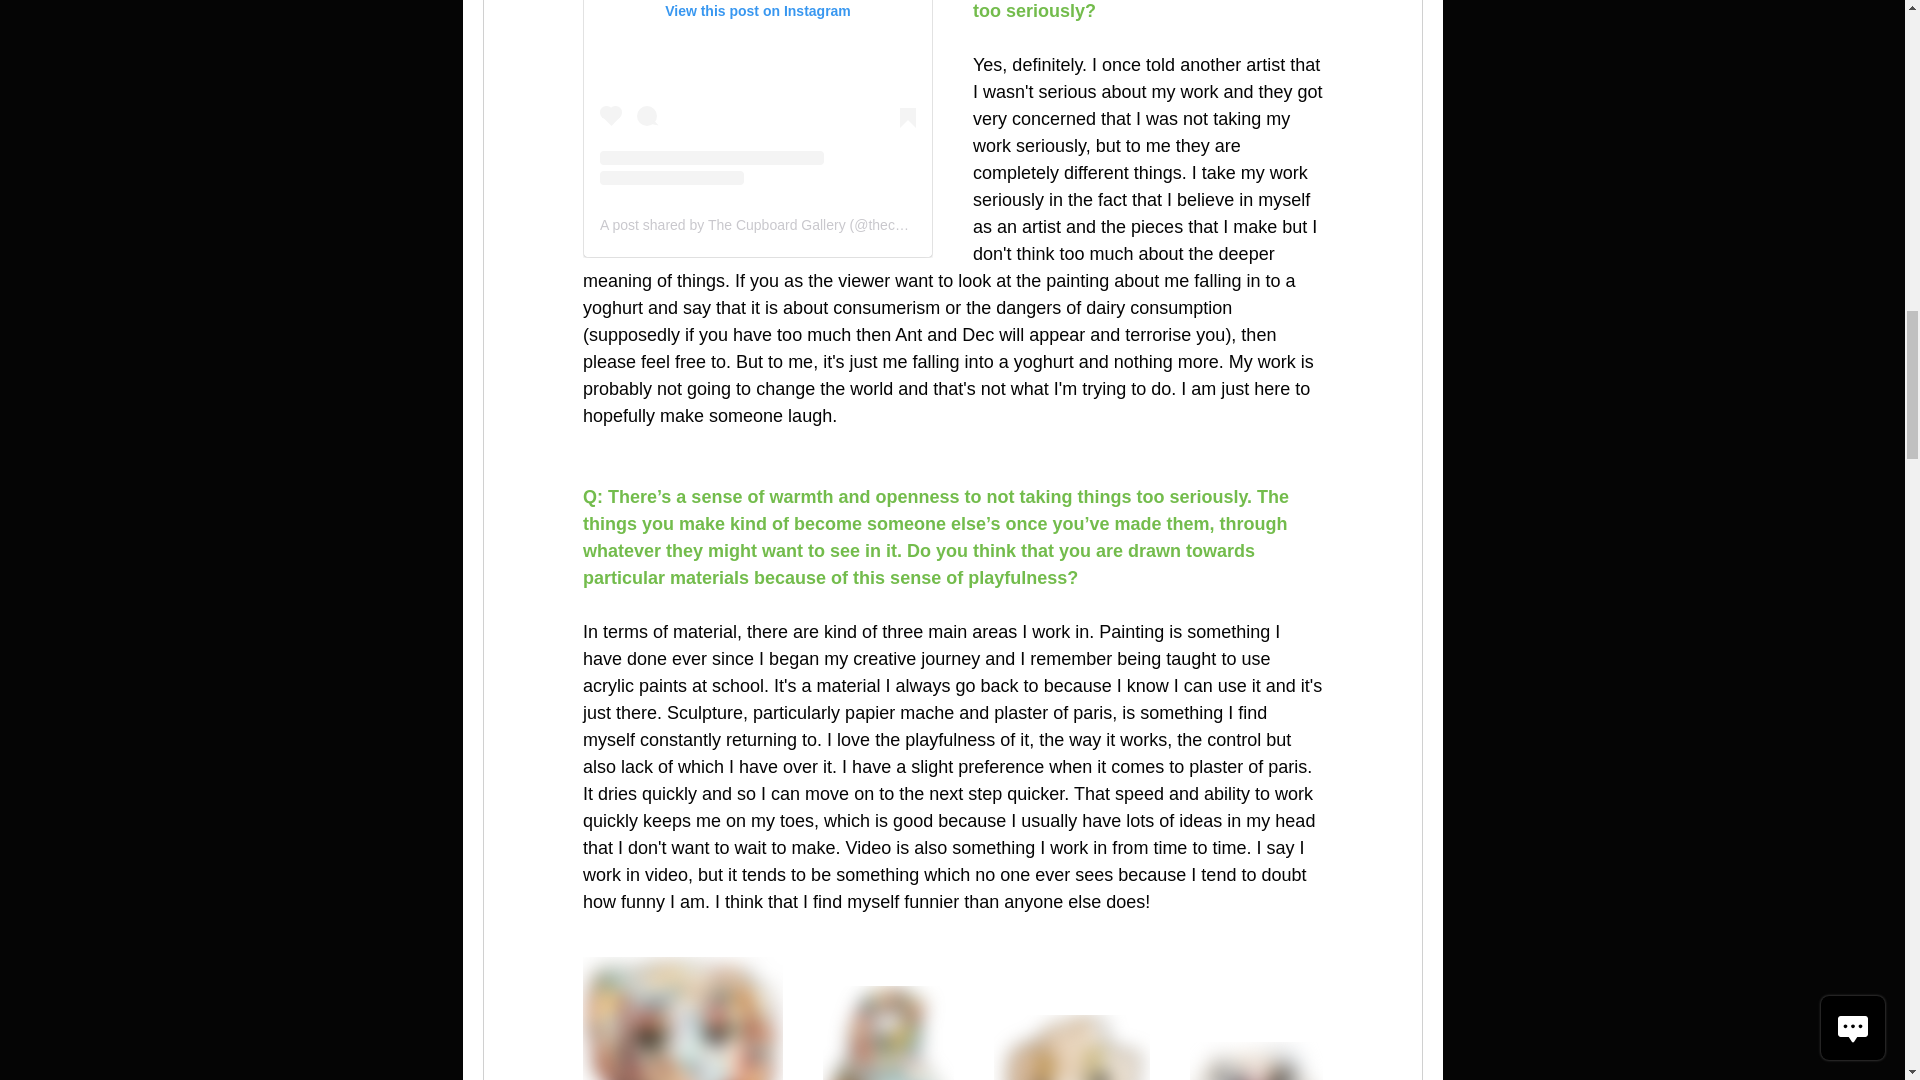 The image size is (1920, 1080). Describe the element at coordinates (756, 129) in the screenshot. I see `remote content` at that location.